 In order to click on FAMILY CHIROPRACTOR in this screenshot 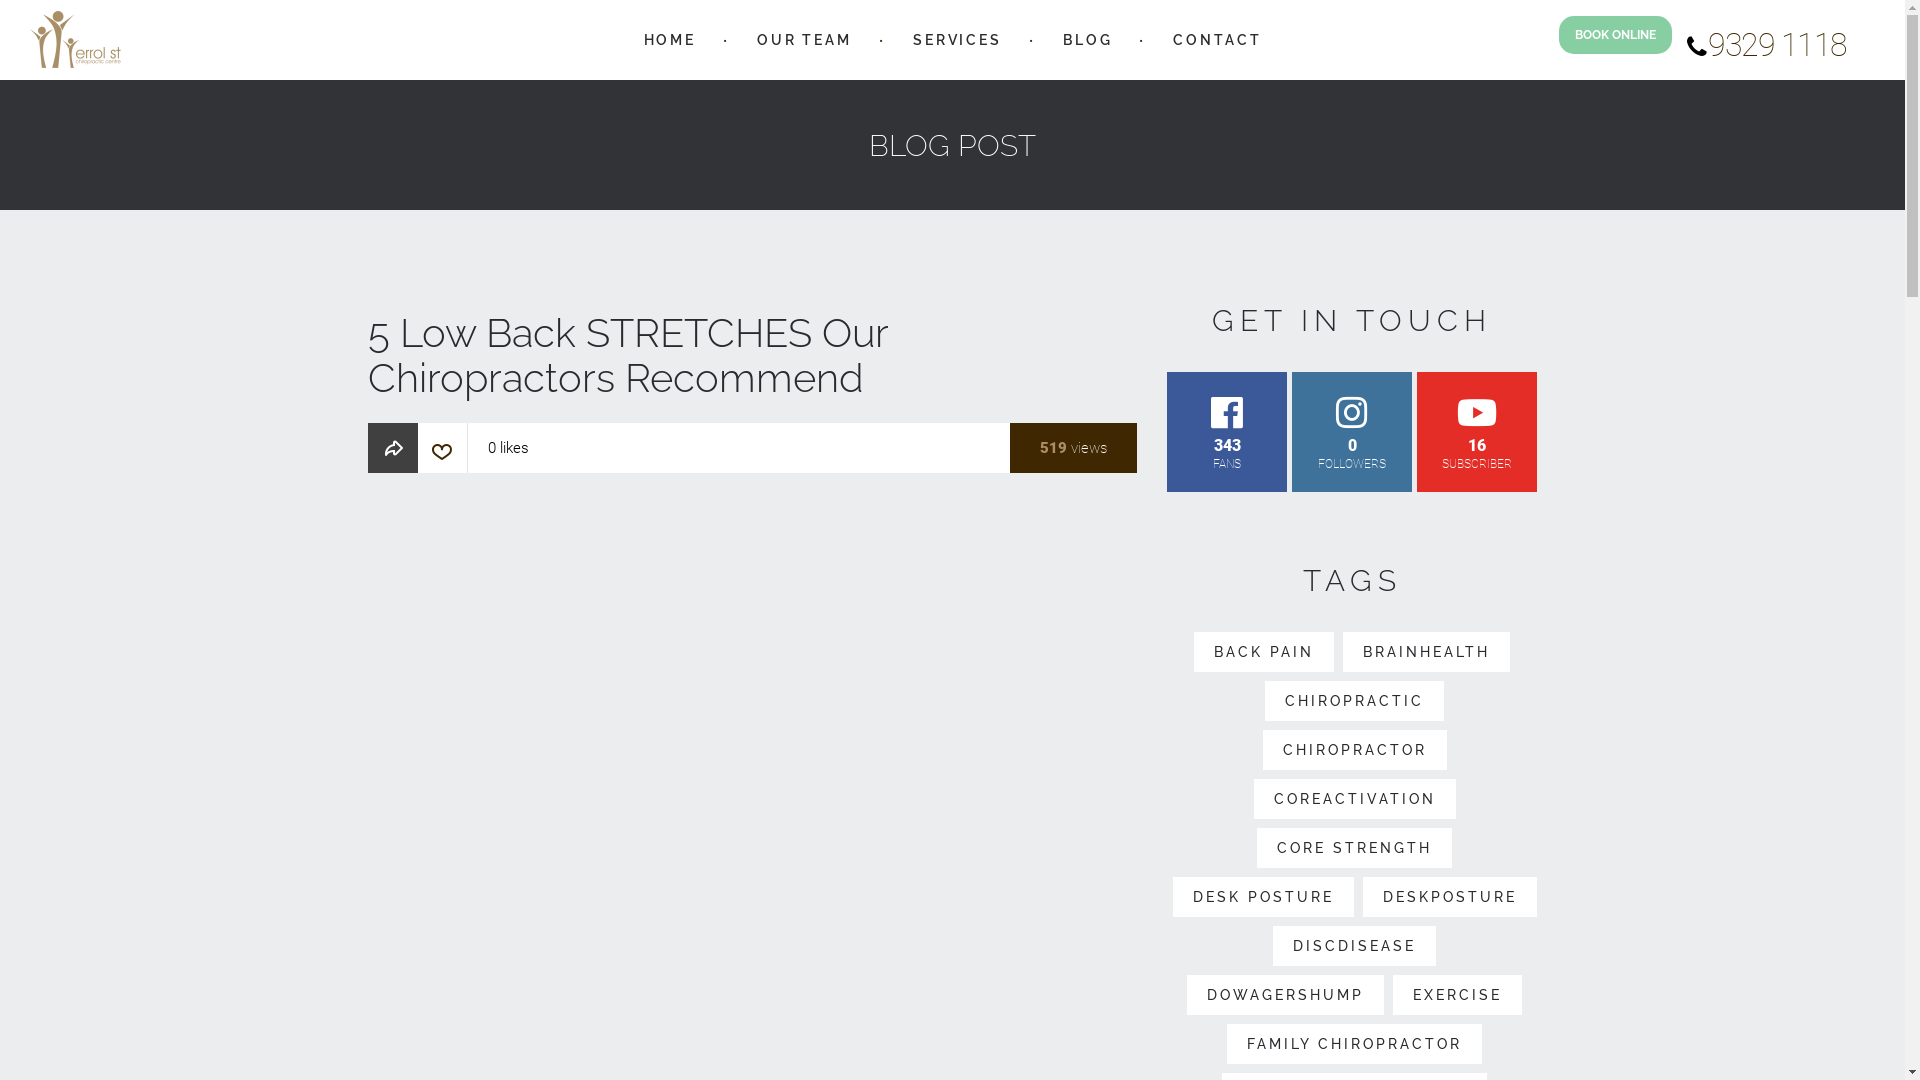, I will do `click(1354, 1044)`.